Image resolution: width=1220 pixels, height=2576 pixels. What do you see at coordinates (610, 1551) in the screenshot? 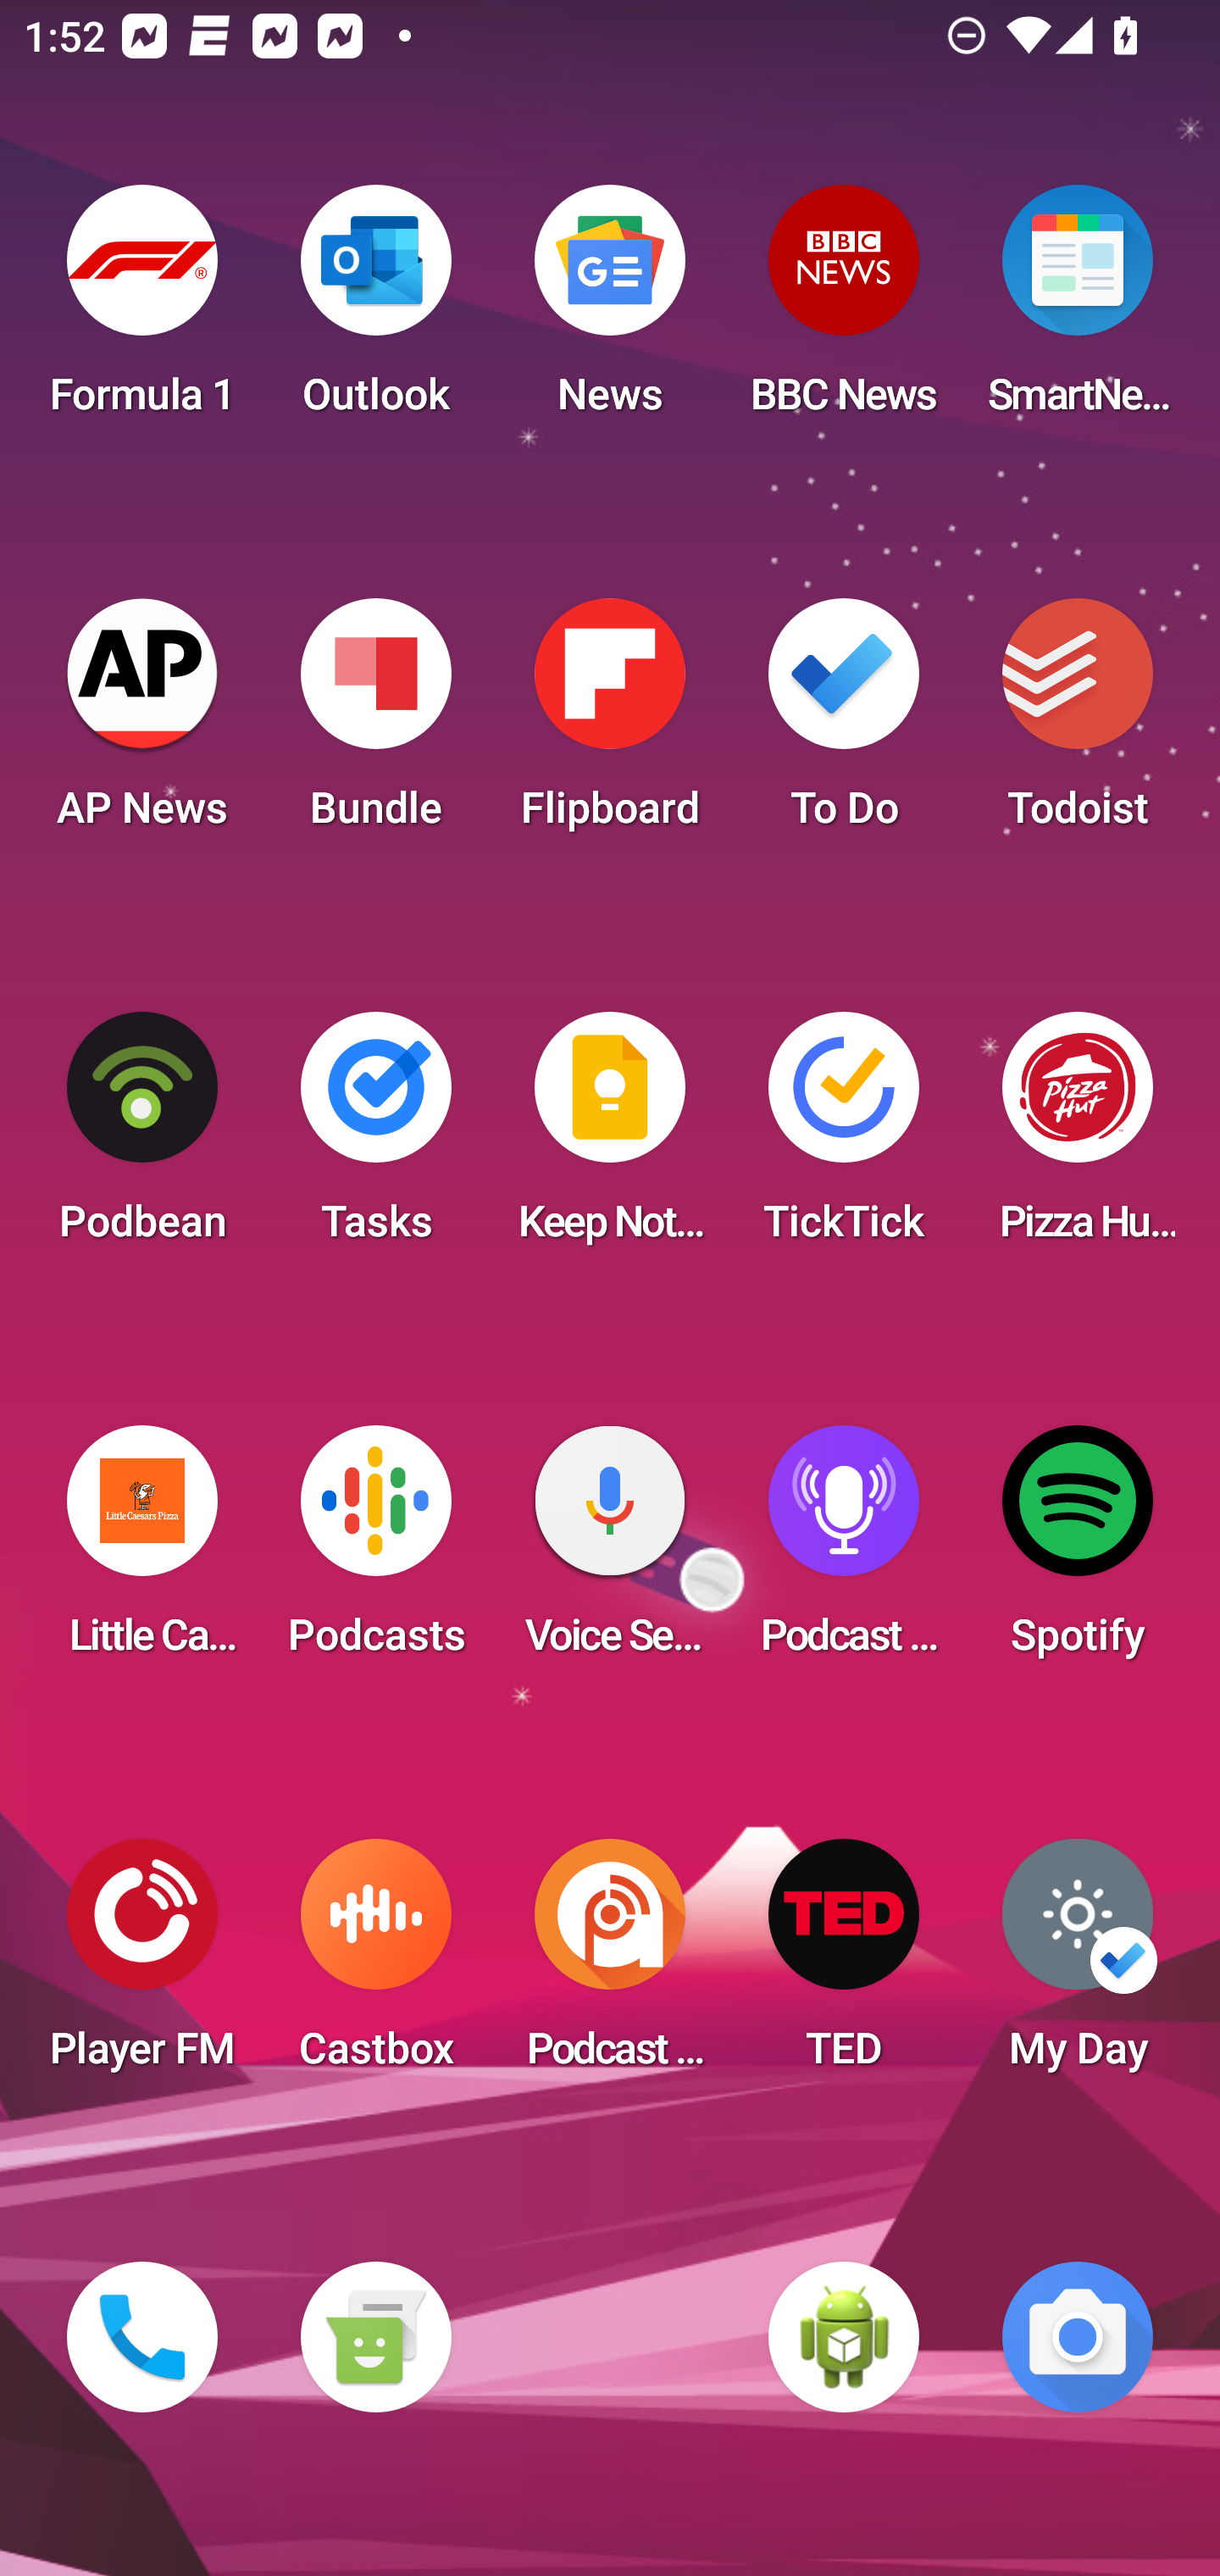
I see `Voice Search` at bounding box center [610, 1551].